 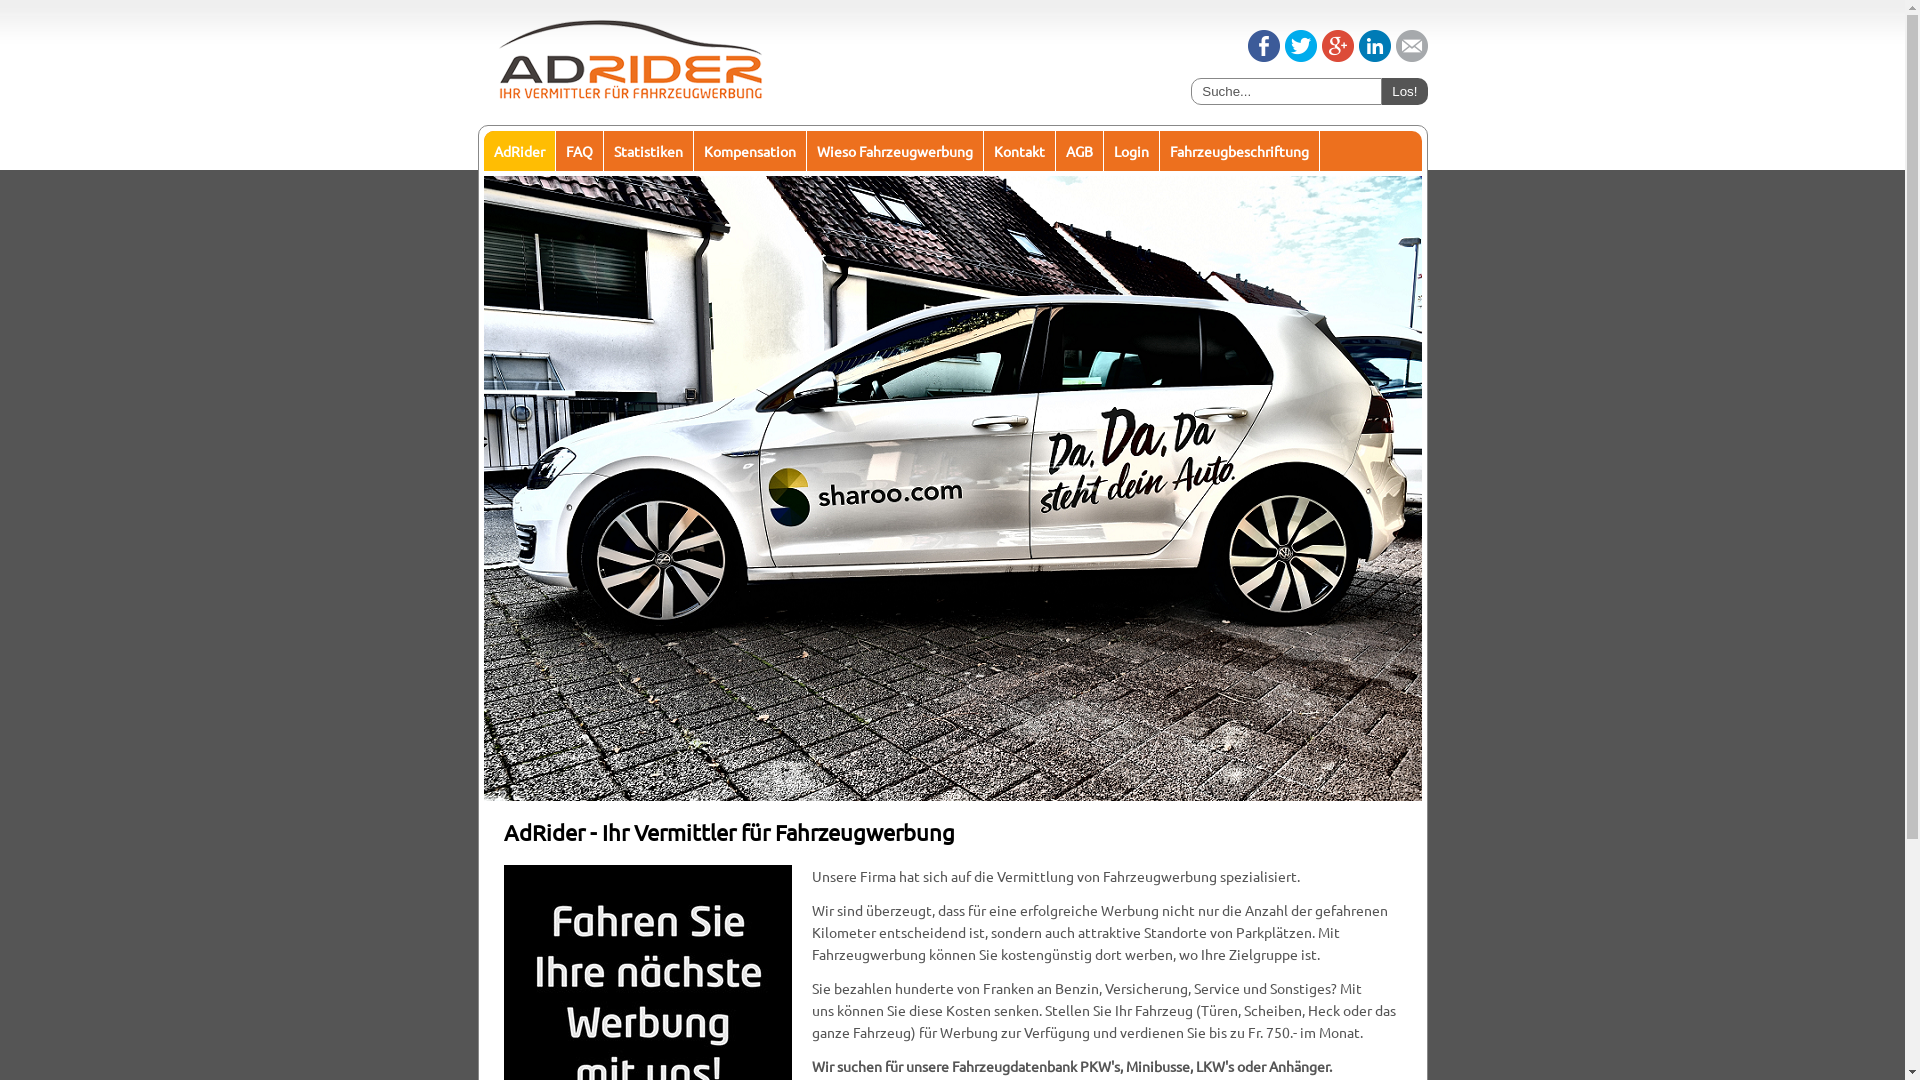 I want to click on Los!, so click(x=1404, y=91).